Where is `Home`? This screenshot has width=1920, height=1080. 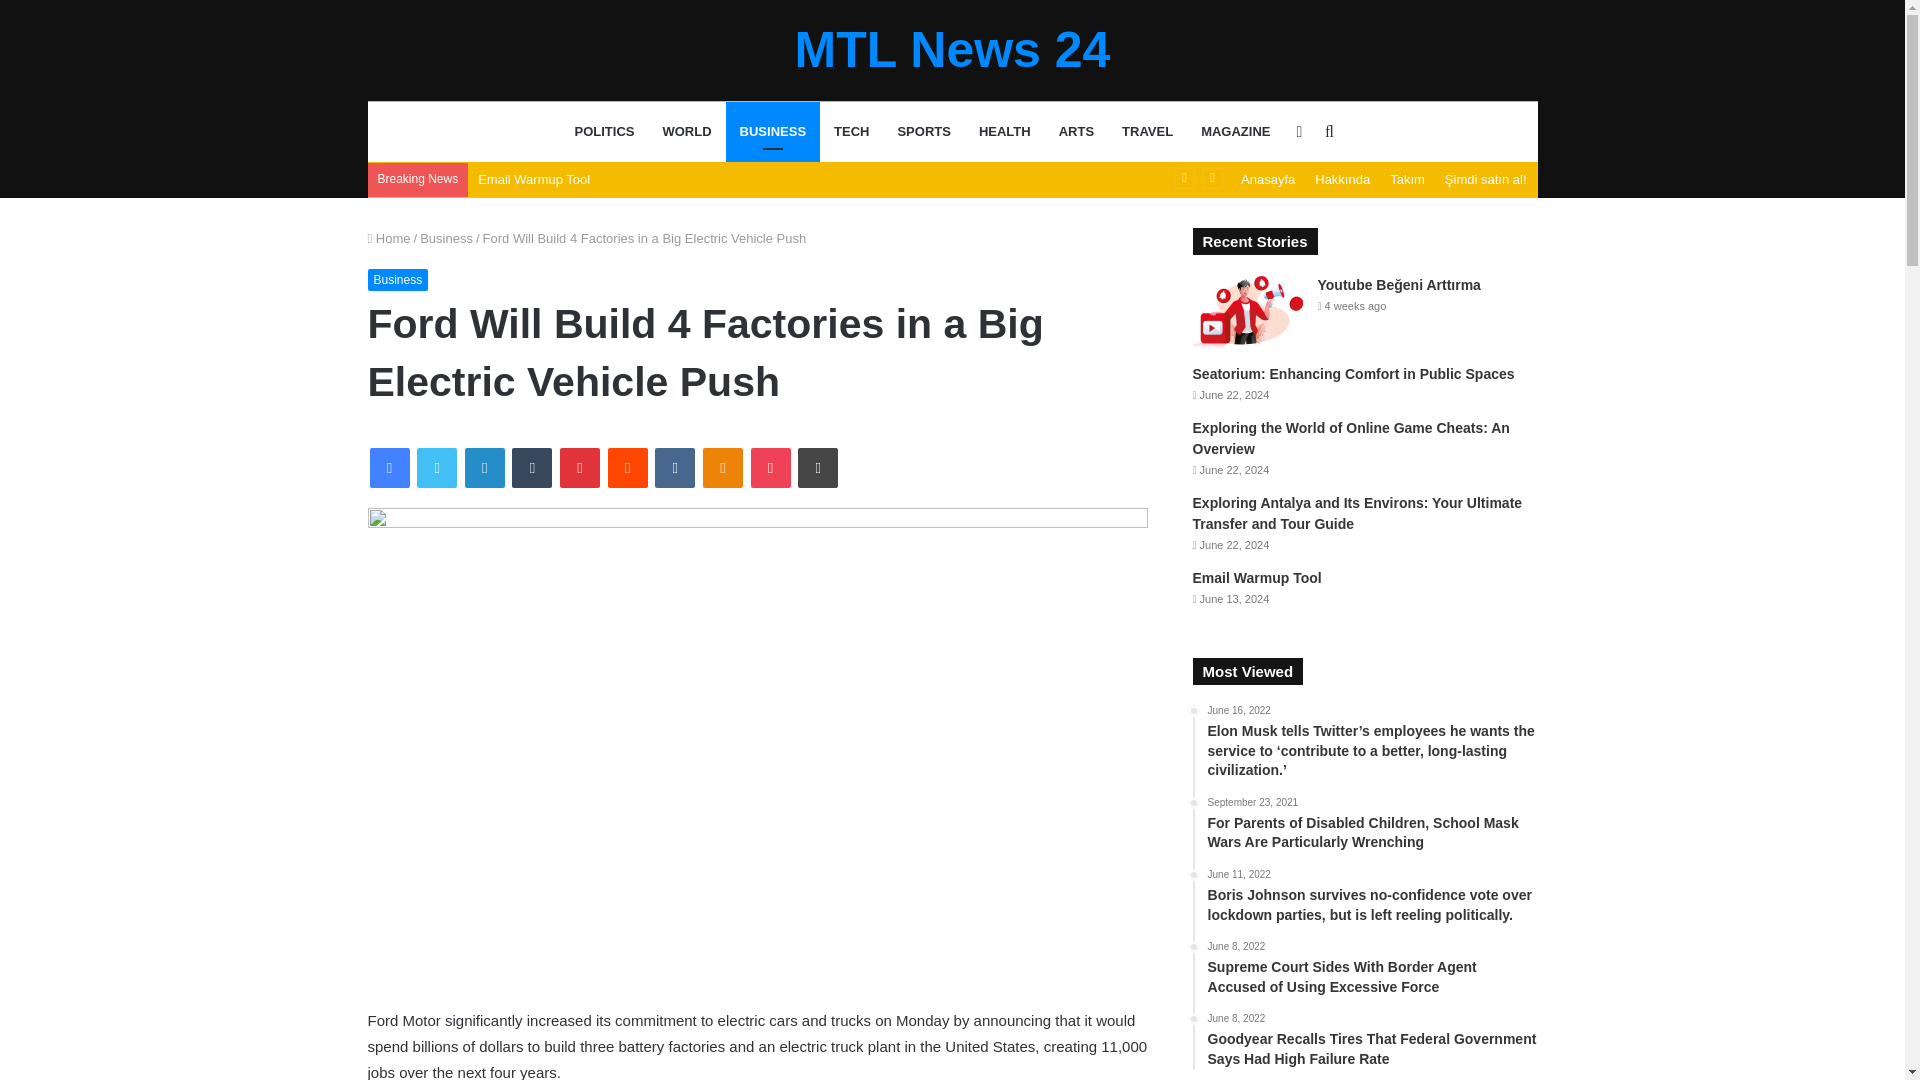 Home is located at coordinates (389, 238).